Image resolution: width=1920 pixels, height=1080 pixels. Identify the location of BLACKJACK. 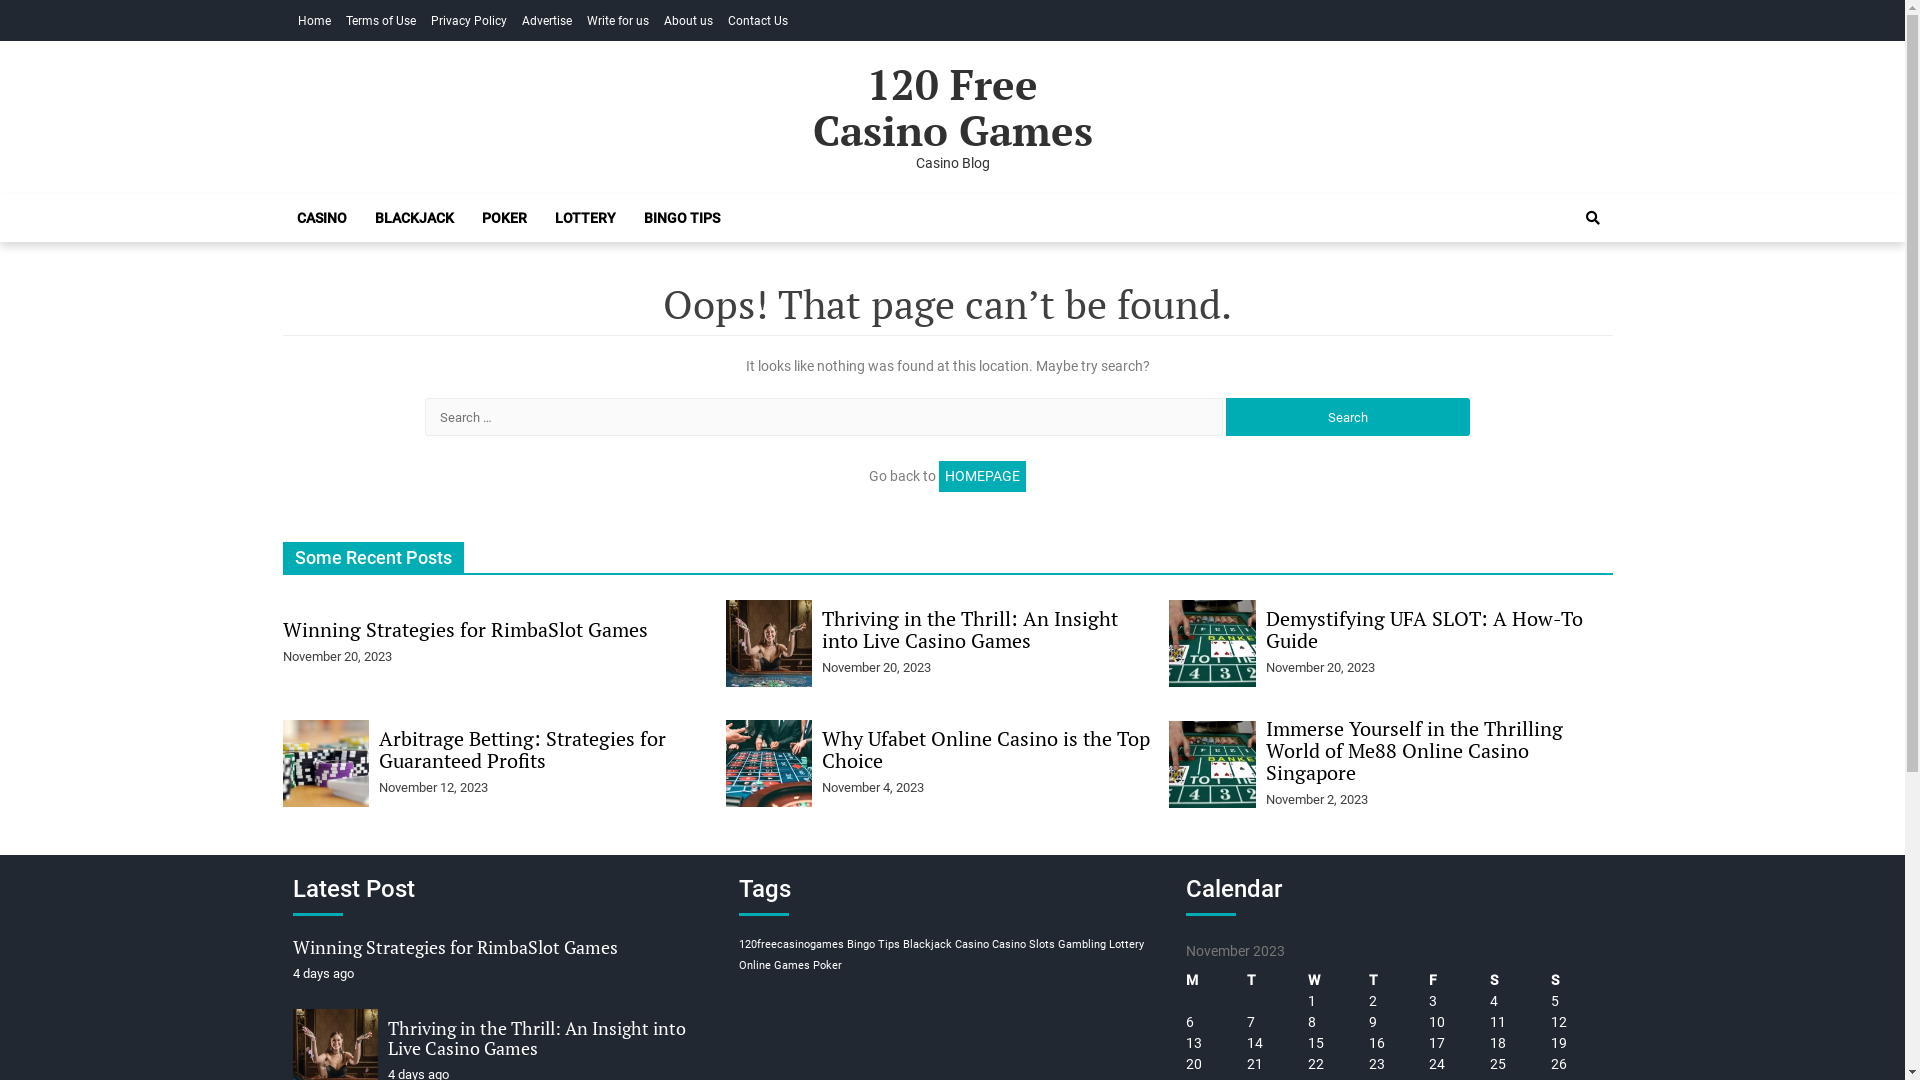
(414, 218).